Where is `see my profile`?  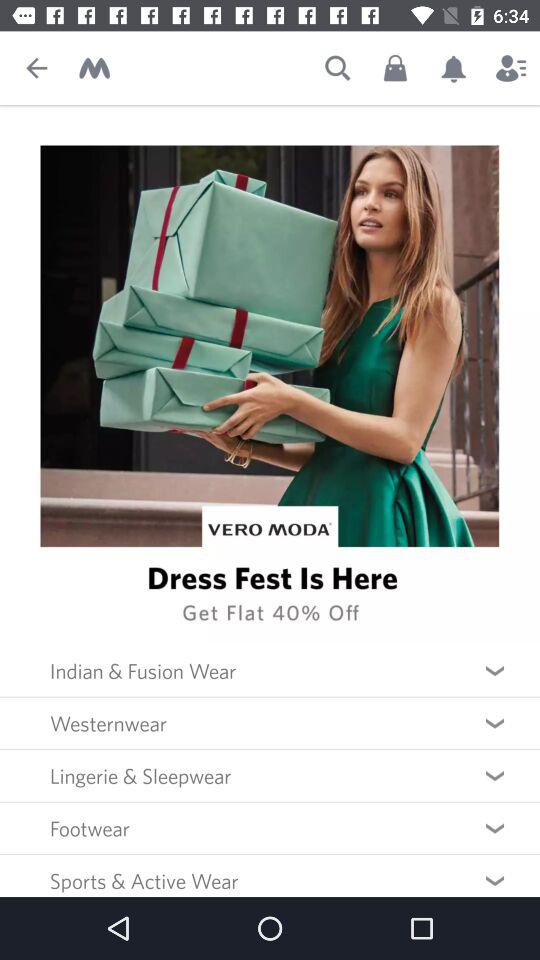
see my profile is located at coordinates (511, 68).